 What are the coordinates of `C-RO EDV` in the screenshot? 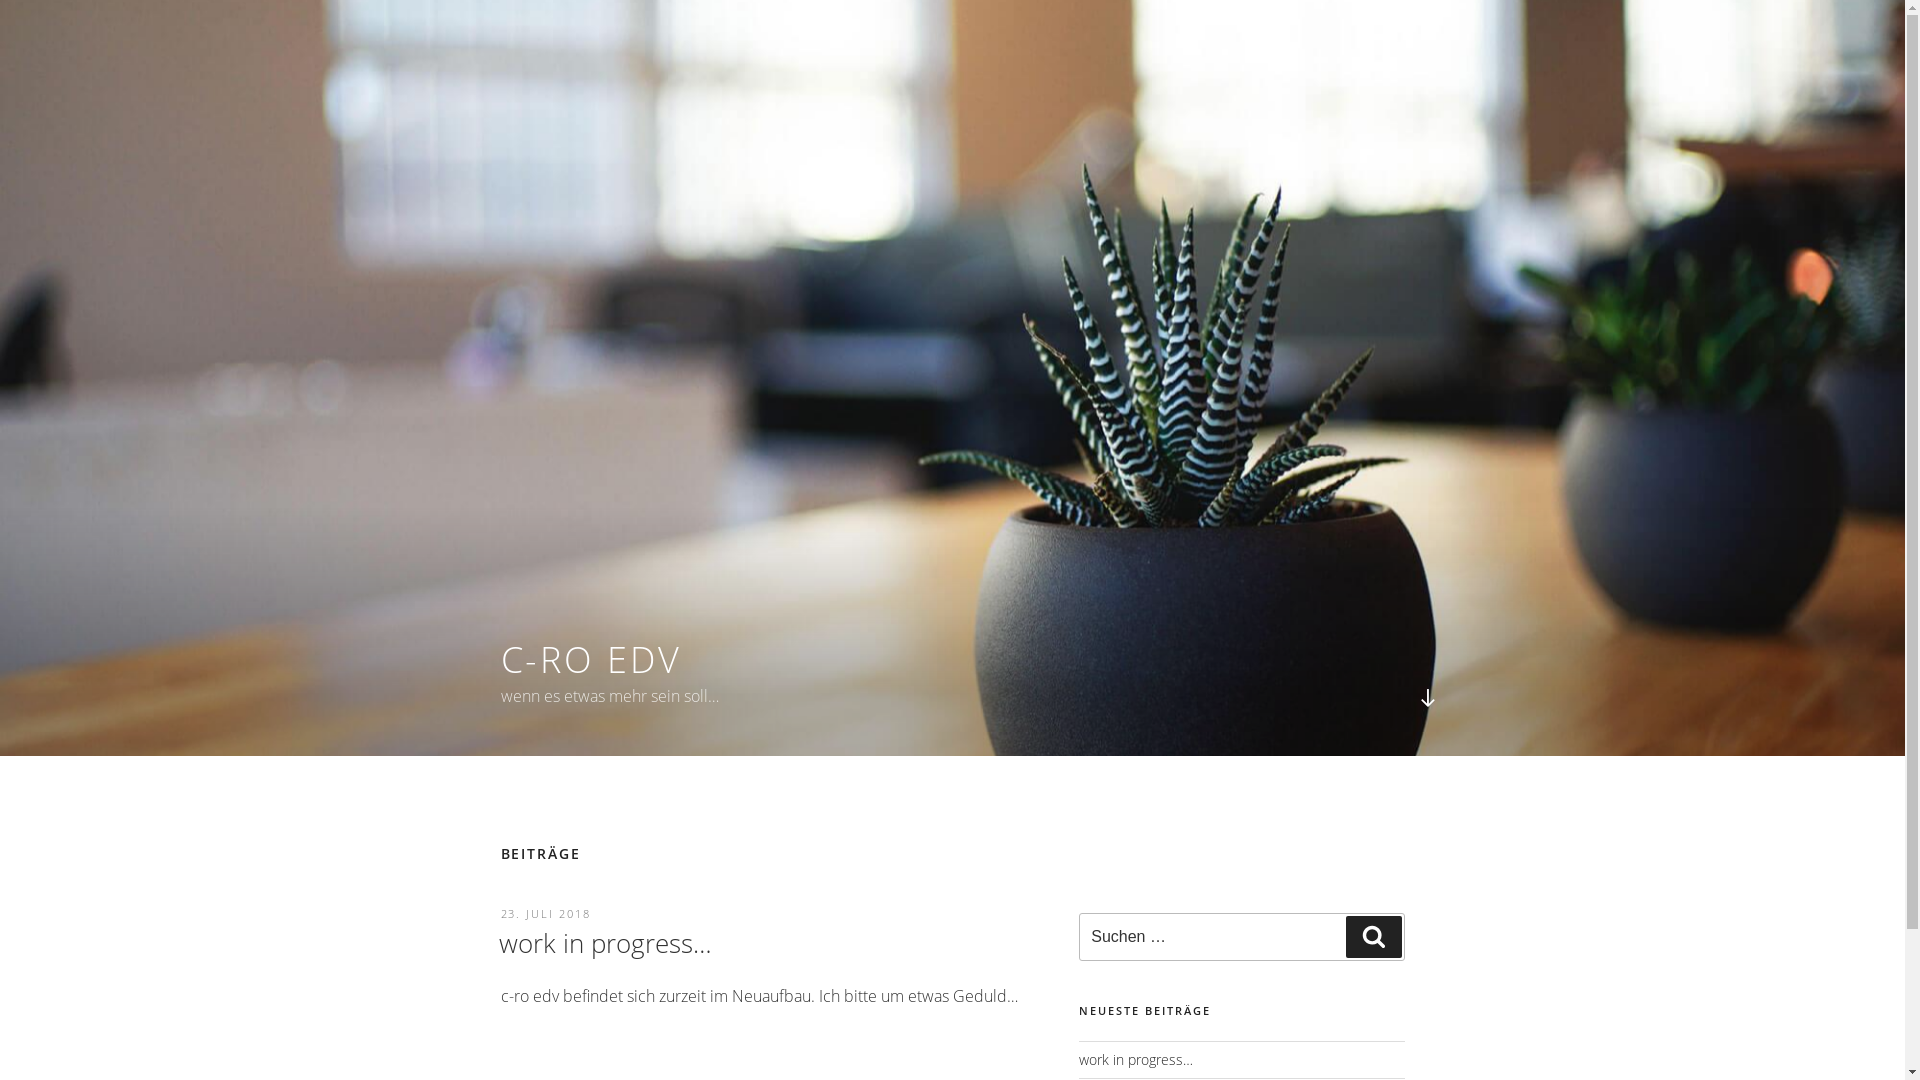 It's located at (590, 659).